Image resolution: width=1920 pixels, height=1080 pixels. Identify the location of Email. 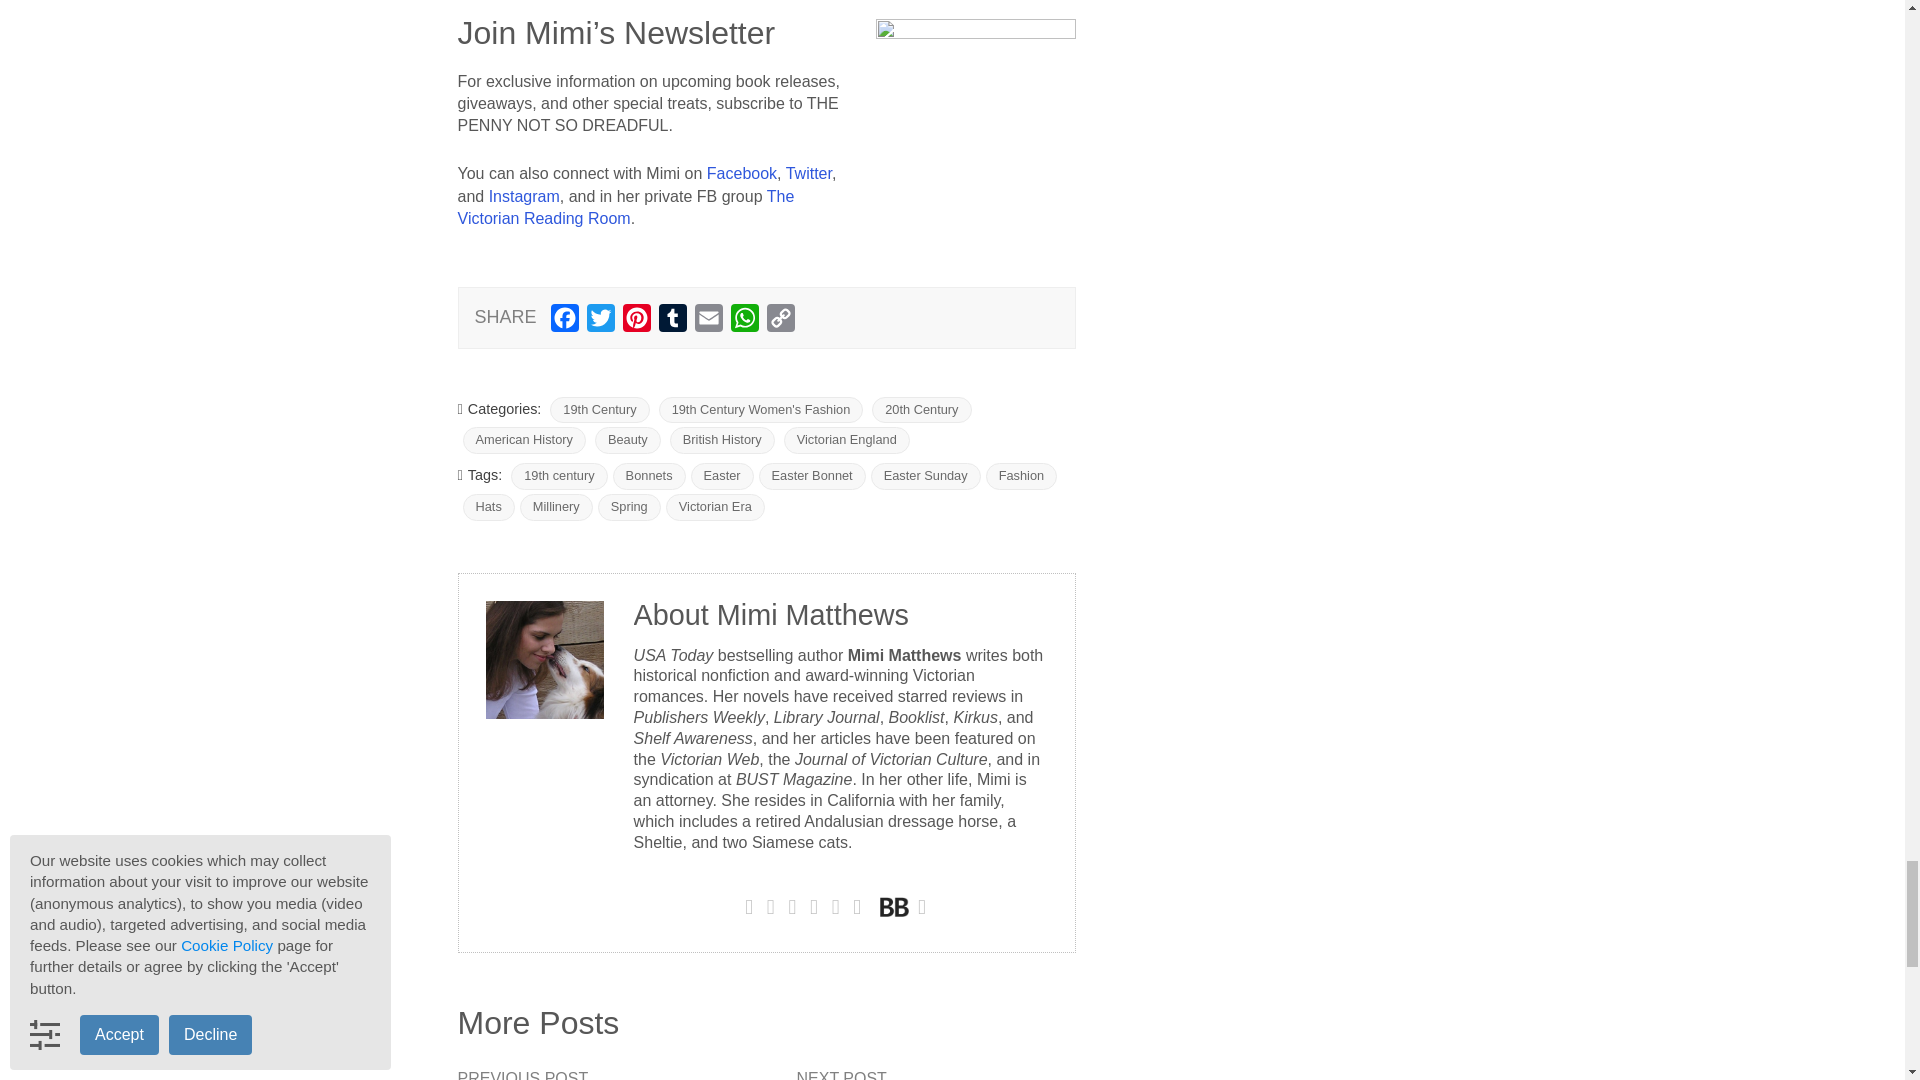
(709, 322).